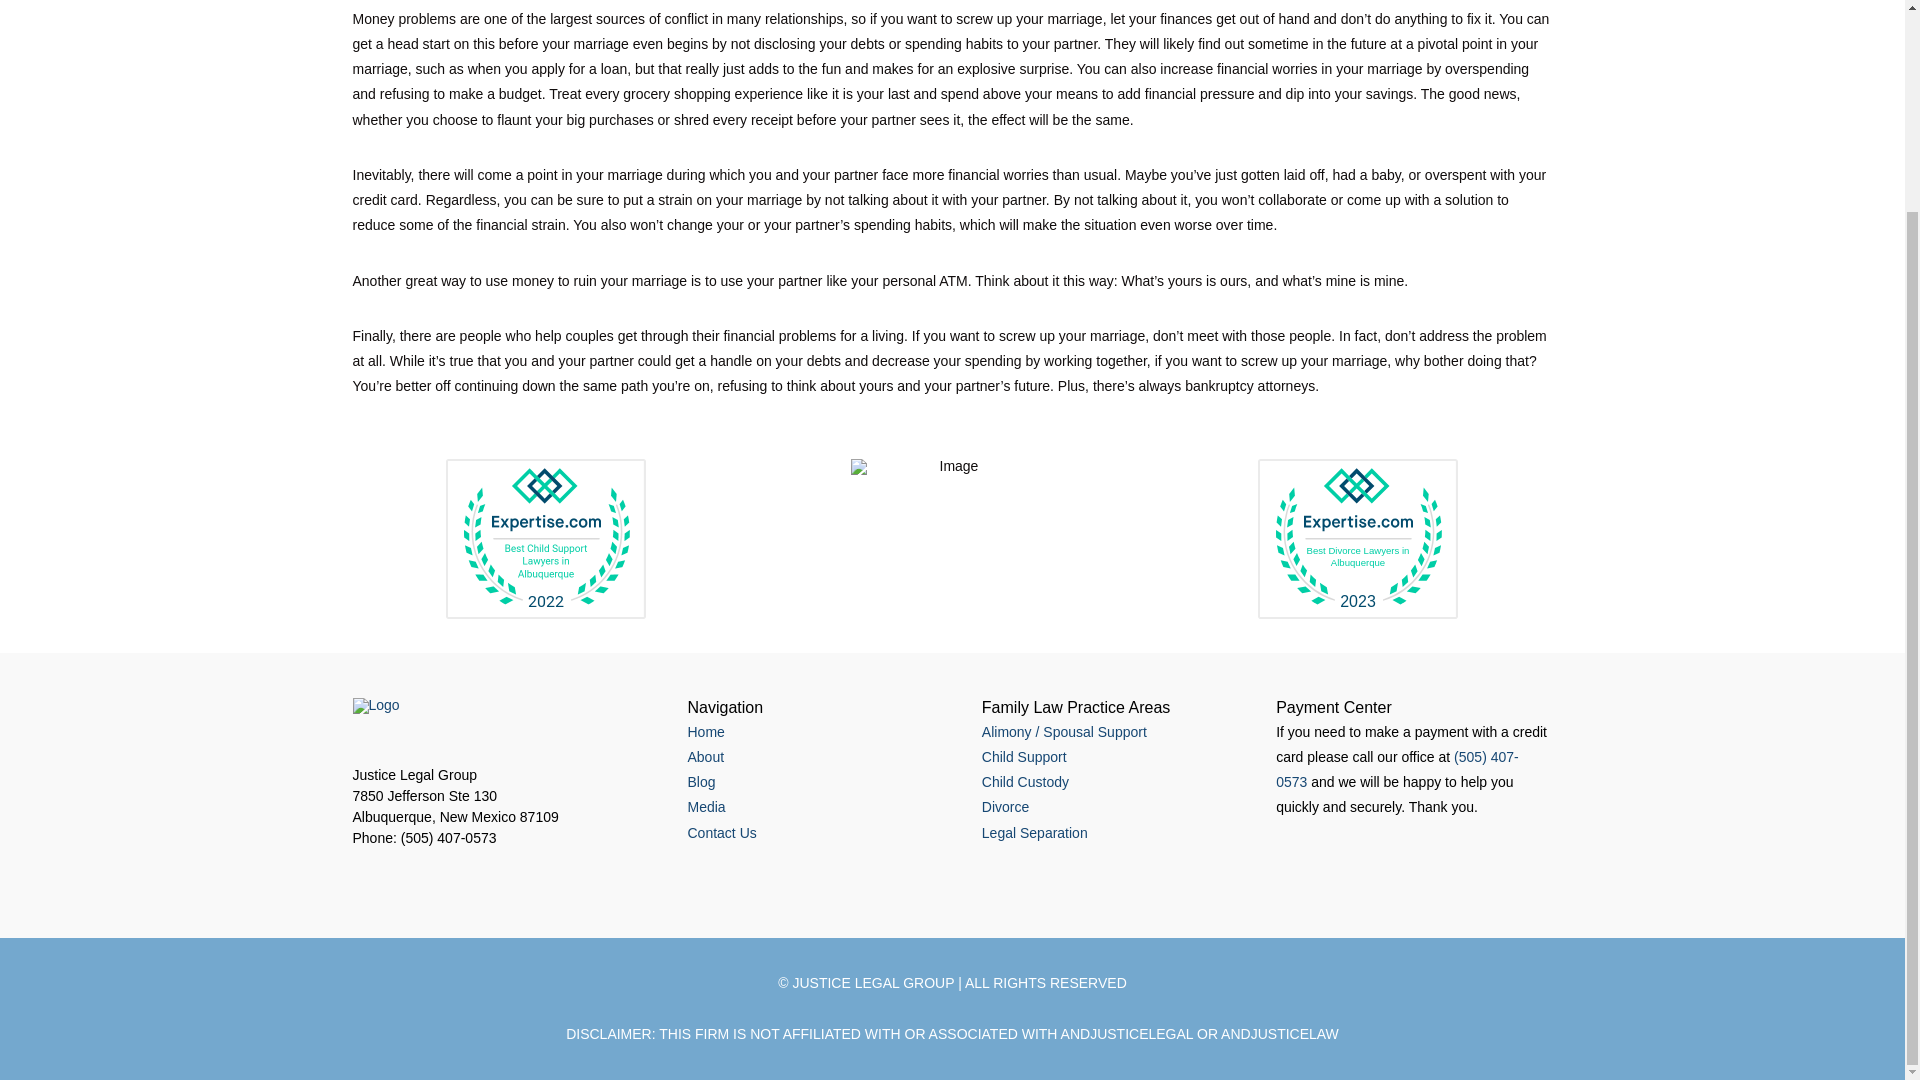 The image size is (1920, 1080). What do you see at coordinates (706, 731) in the screenshot?
I see `Home` at bounding box center [706, 731].